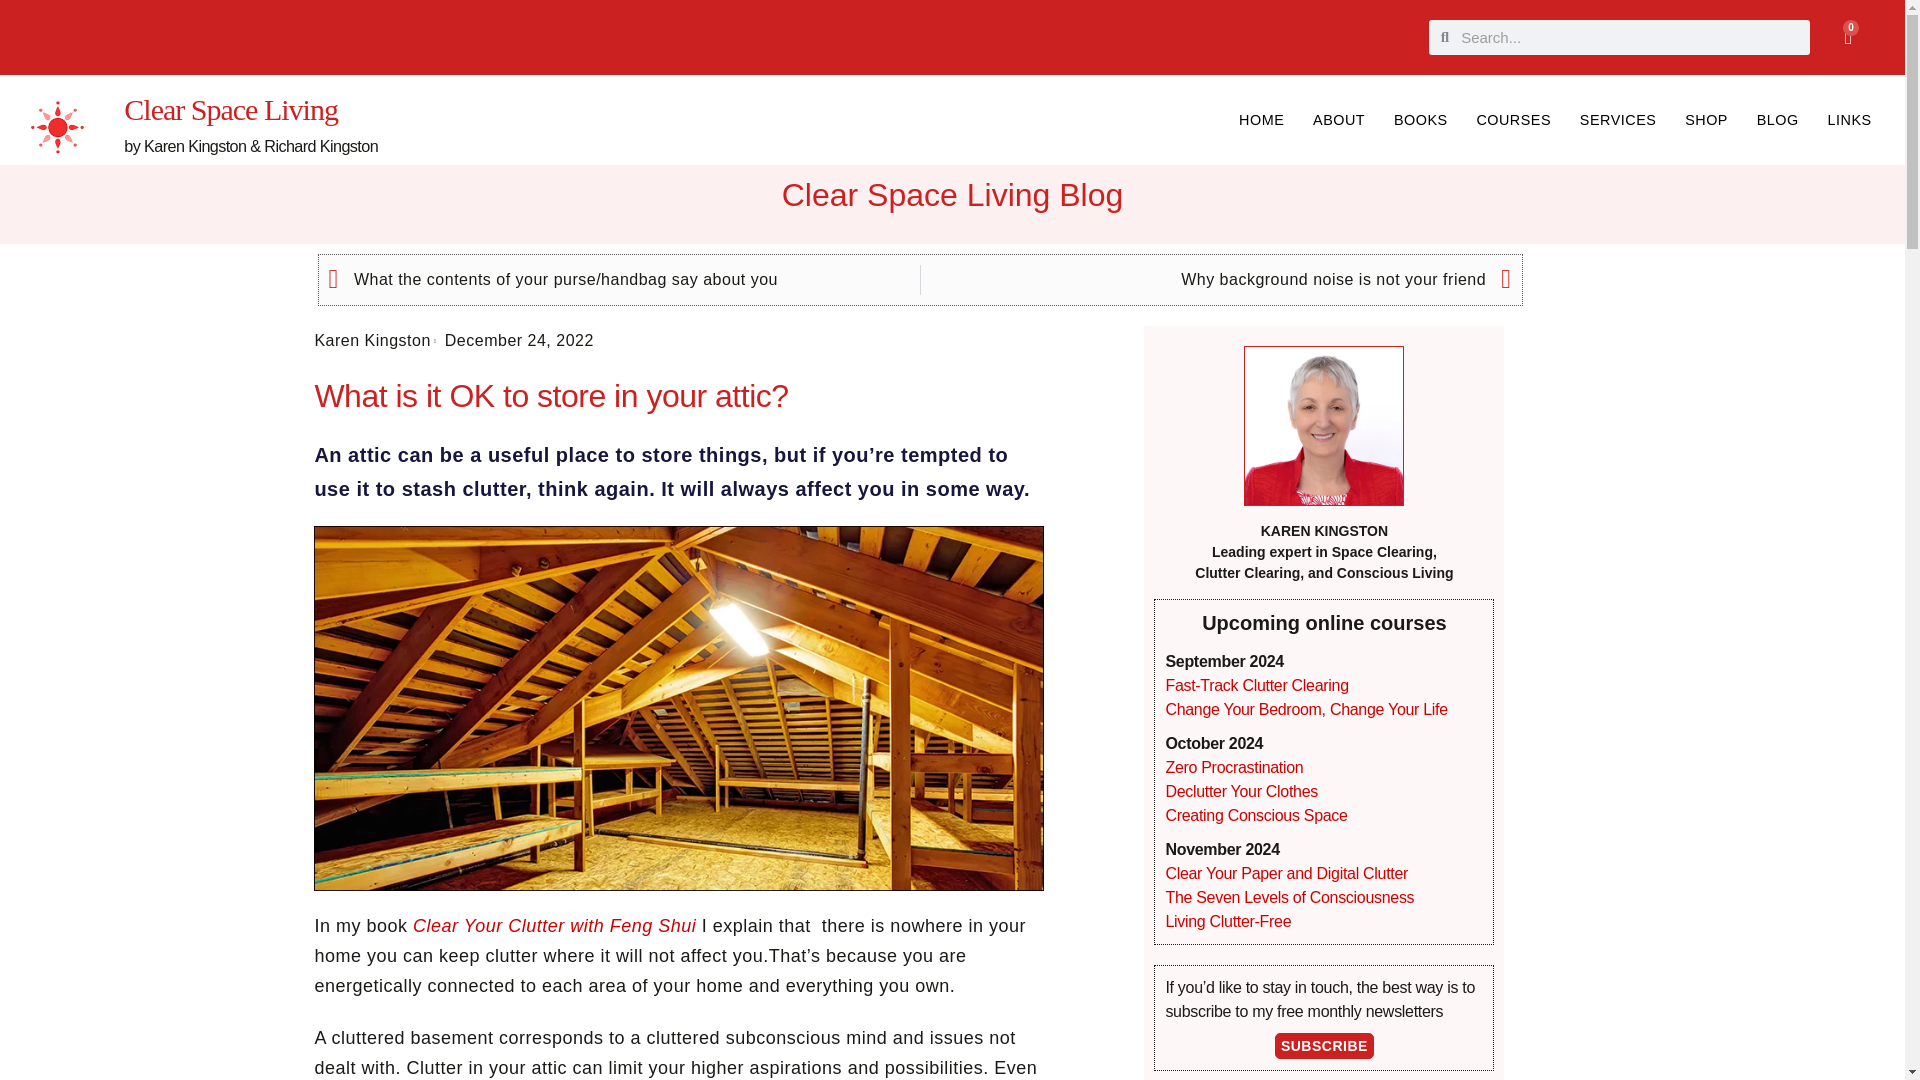 This screenshot has width=1920, height=1080. I want to click on BLOG, so click(1776, 120).